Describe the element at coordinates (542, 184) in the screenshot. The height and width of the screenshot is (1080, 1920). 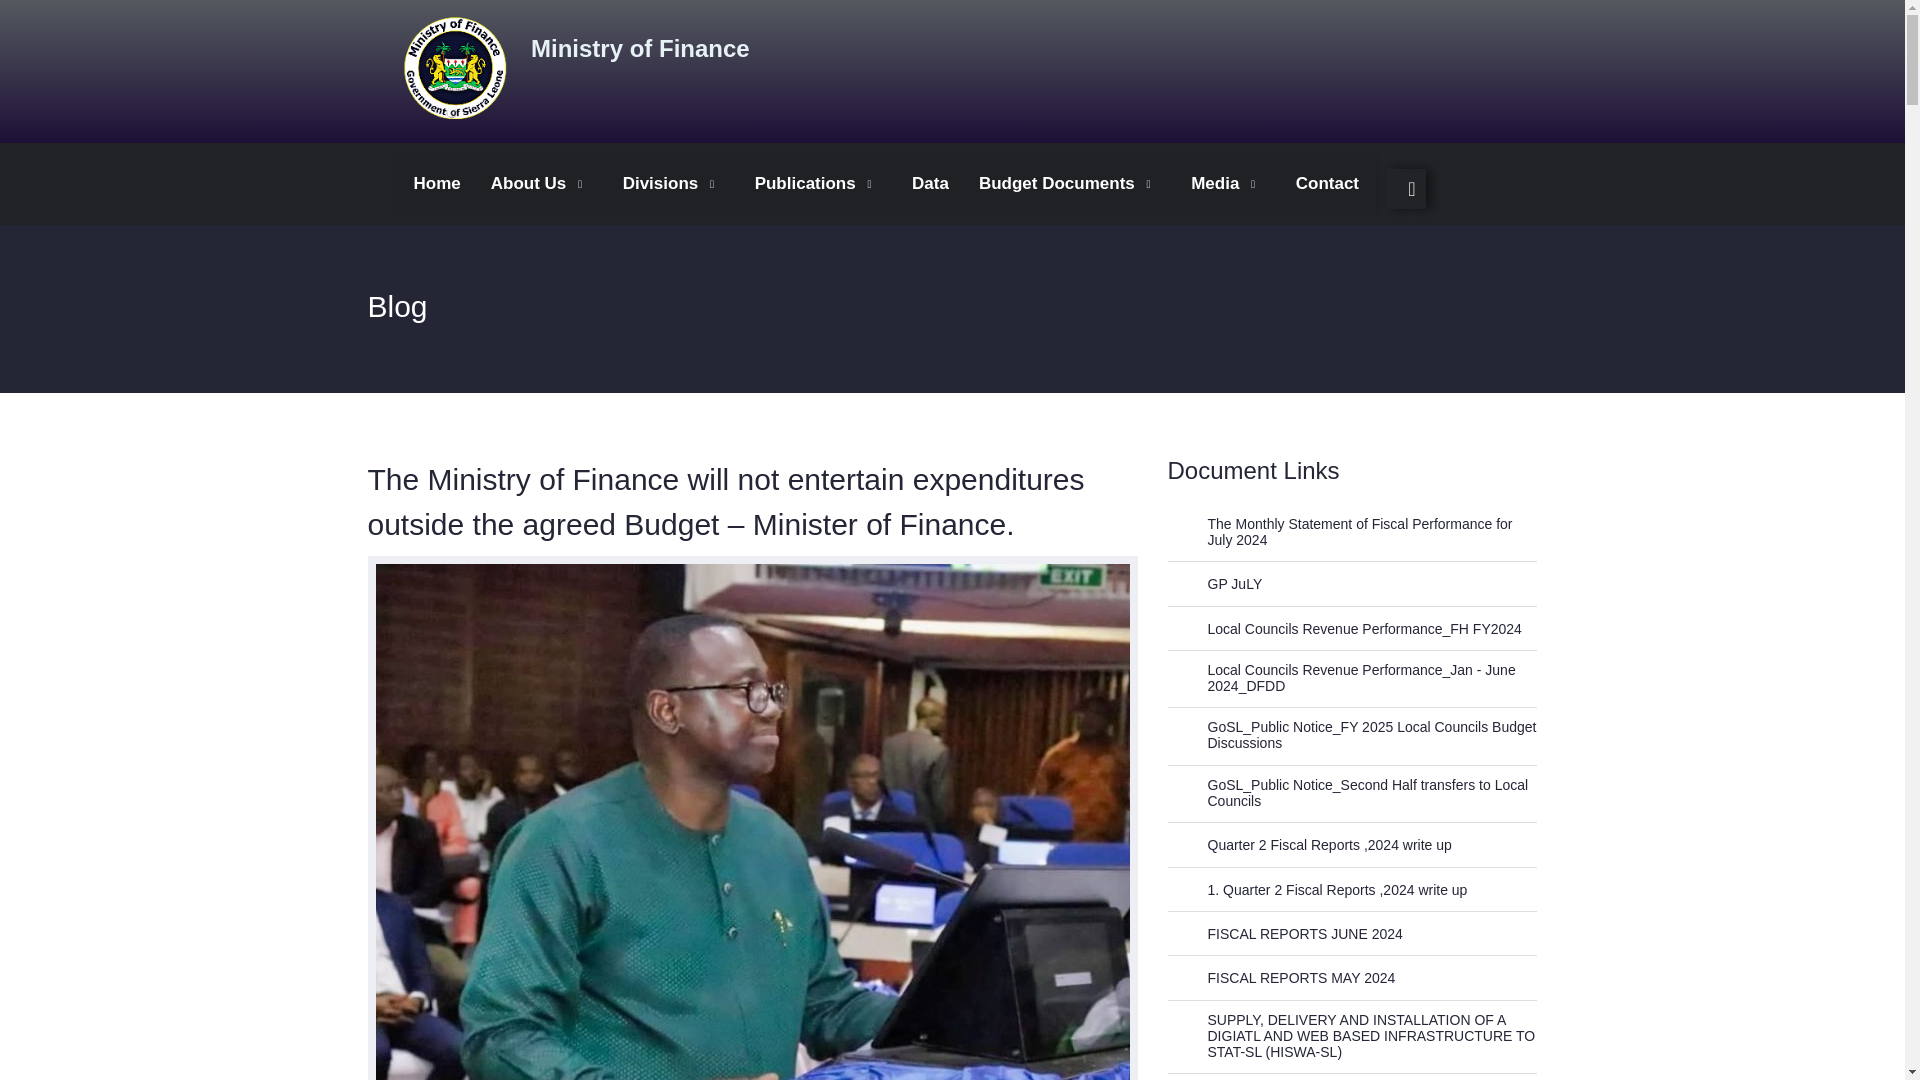
I see `About Us` at that location.